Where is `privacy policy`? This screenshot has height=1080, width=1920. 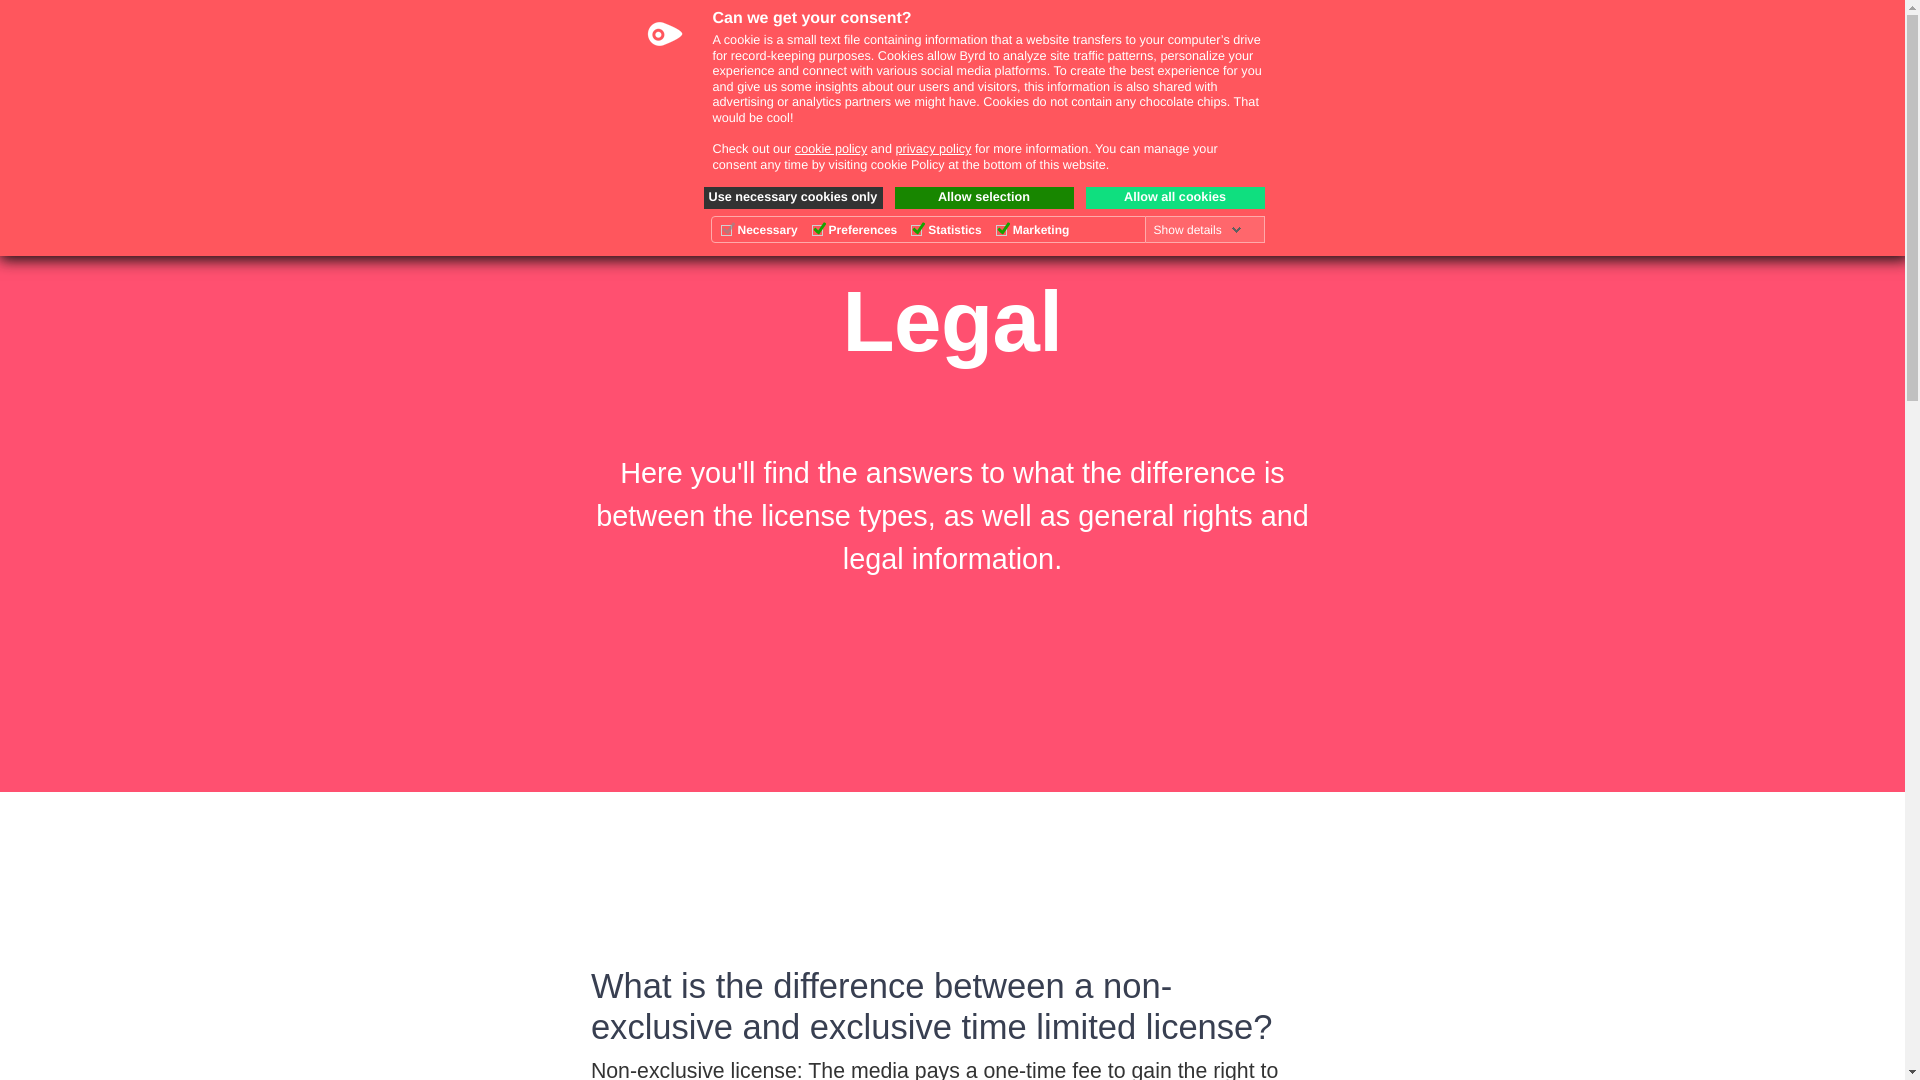 privacy policy is located at coordinates (932, 148).